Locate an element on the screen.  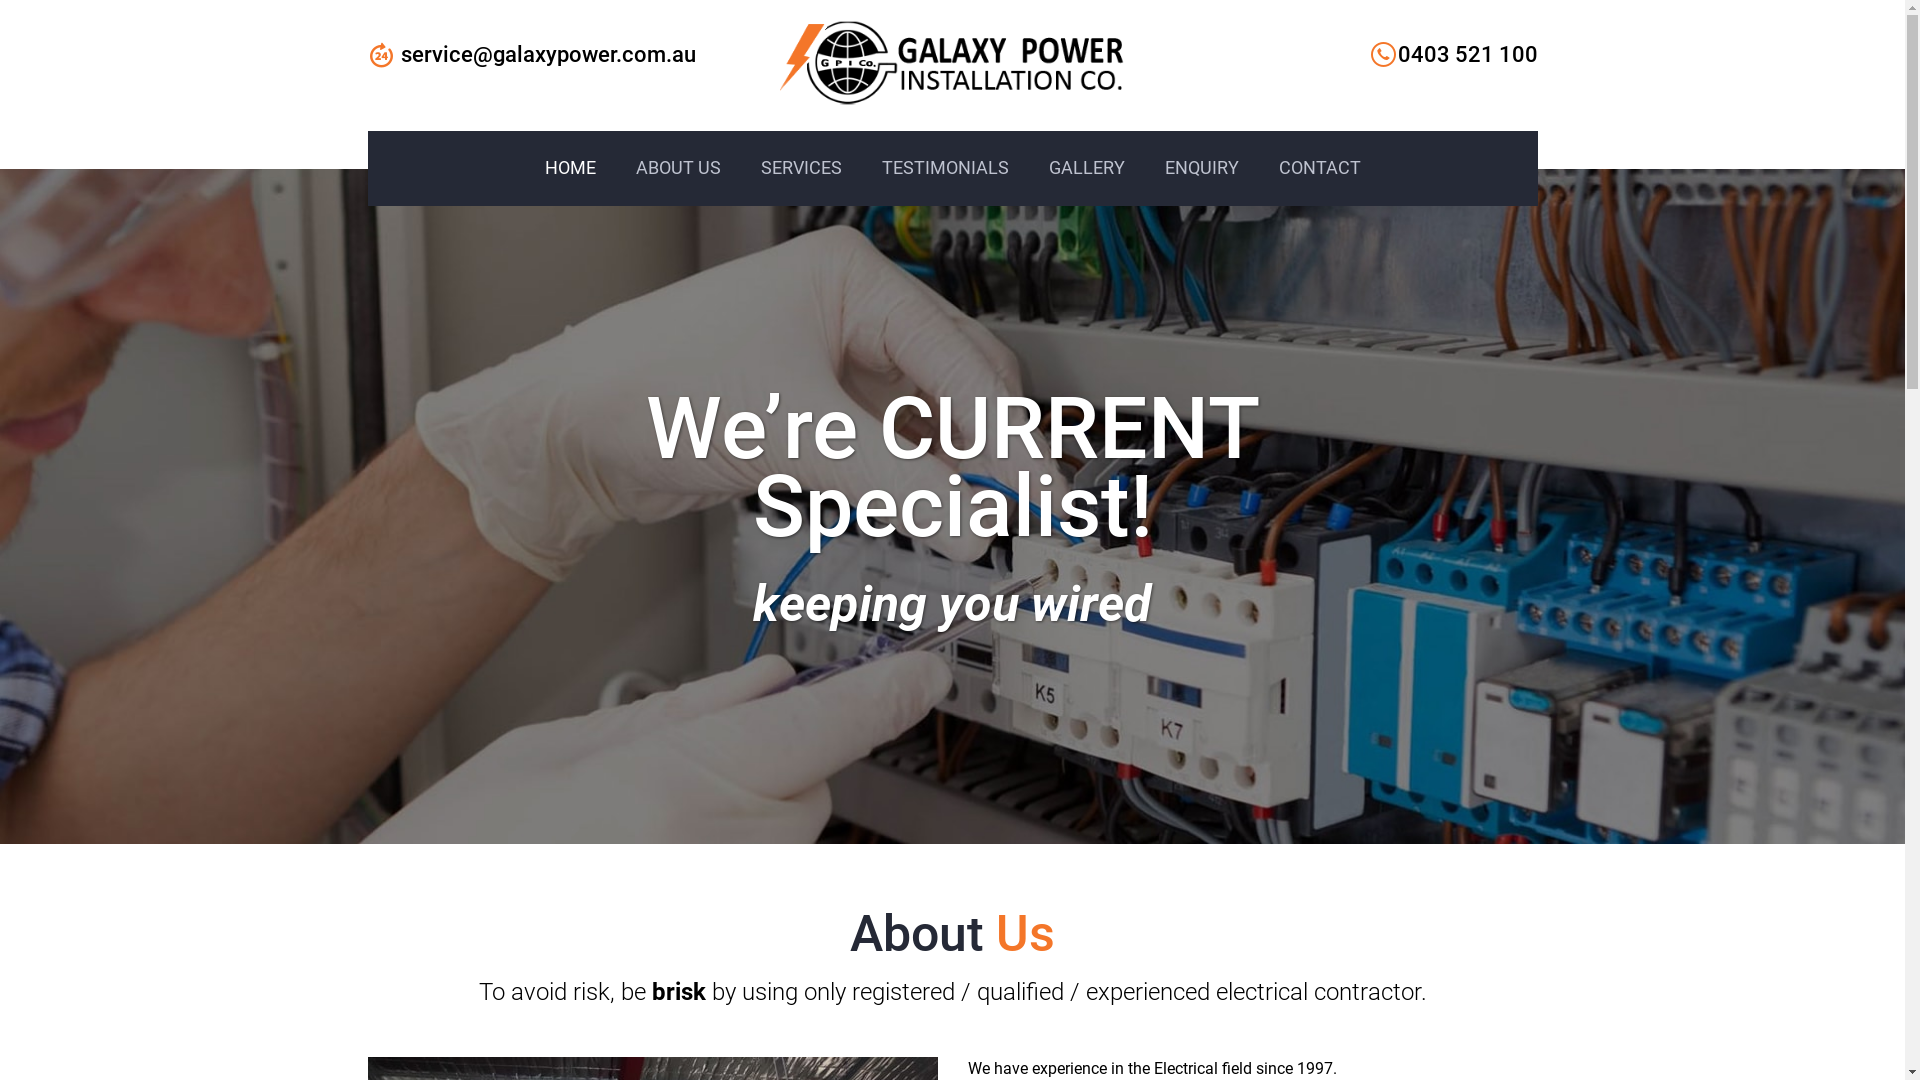
ENQUIRY is located at coordinates (1201, 168).